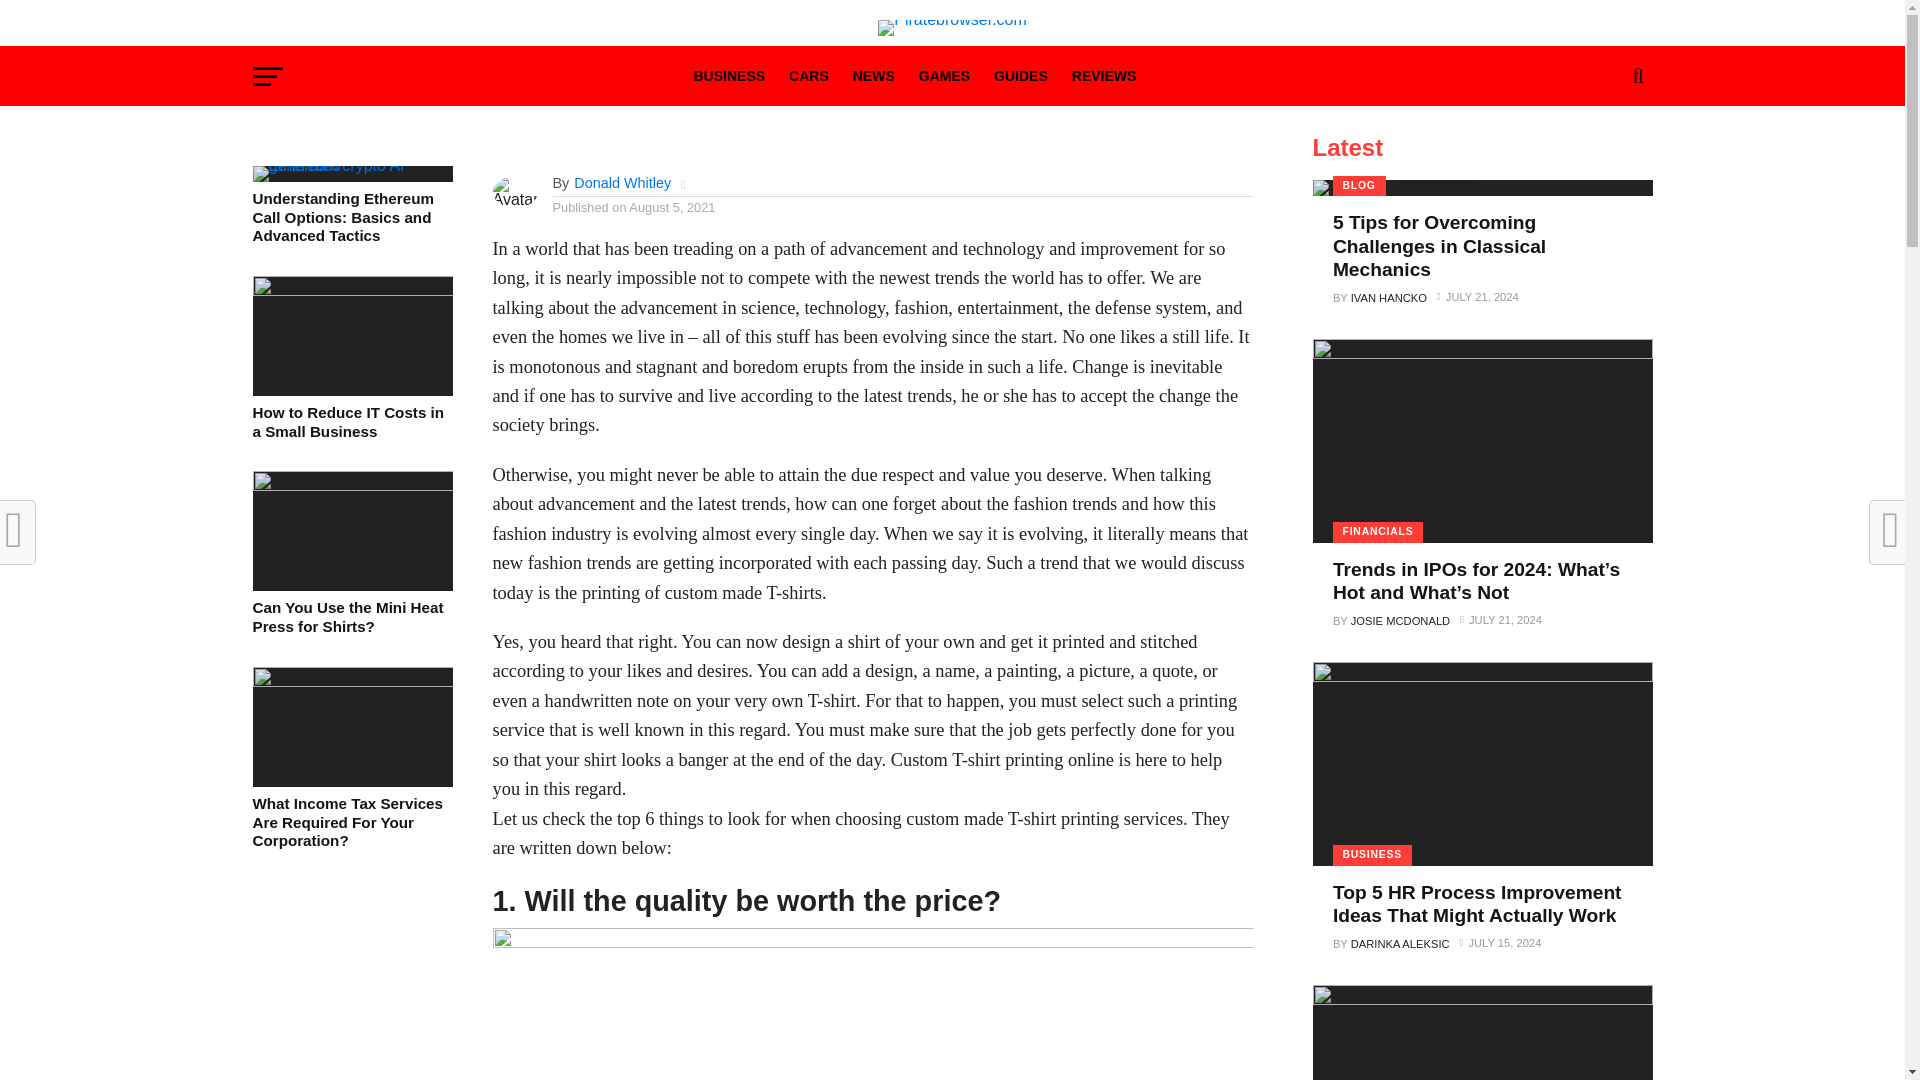 The image size is (1920, 1080). Describe the element at coordinates (1104, 78) in the screenshot. I see `REVIEWS` at that location.